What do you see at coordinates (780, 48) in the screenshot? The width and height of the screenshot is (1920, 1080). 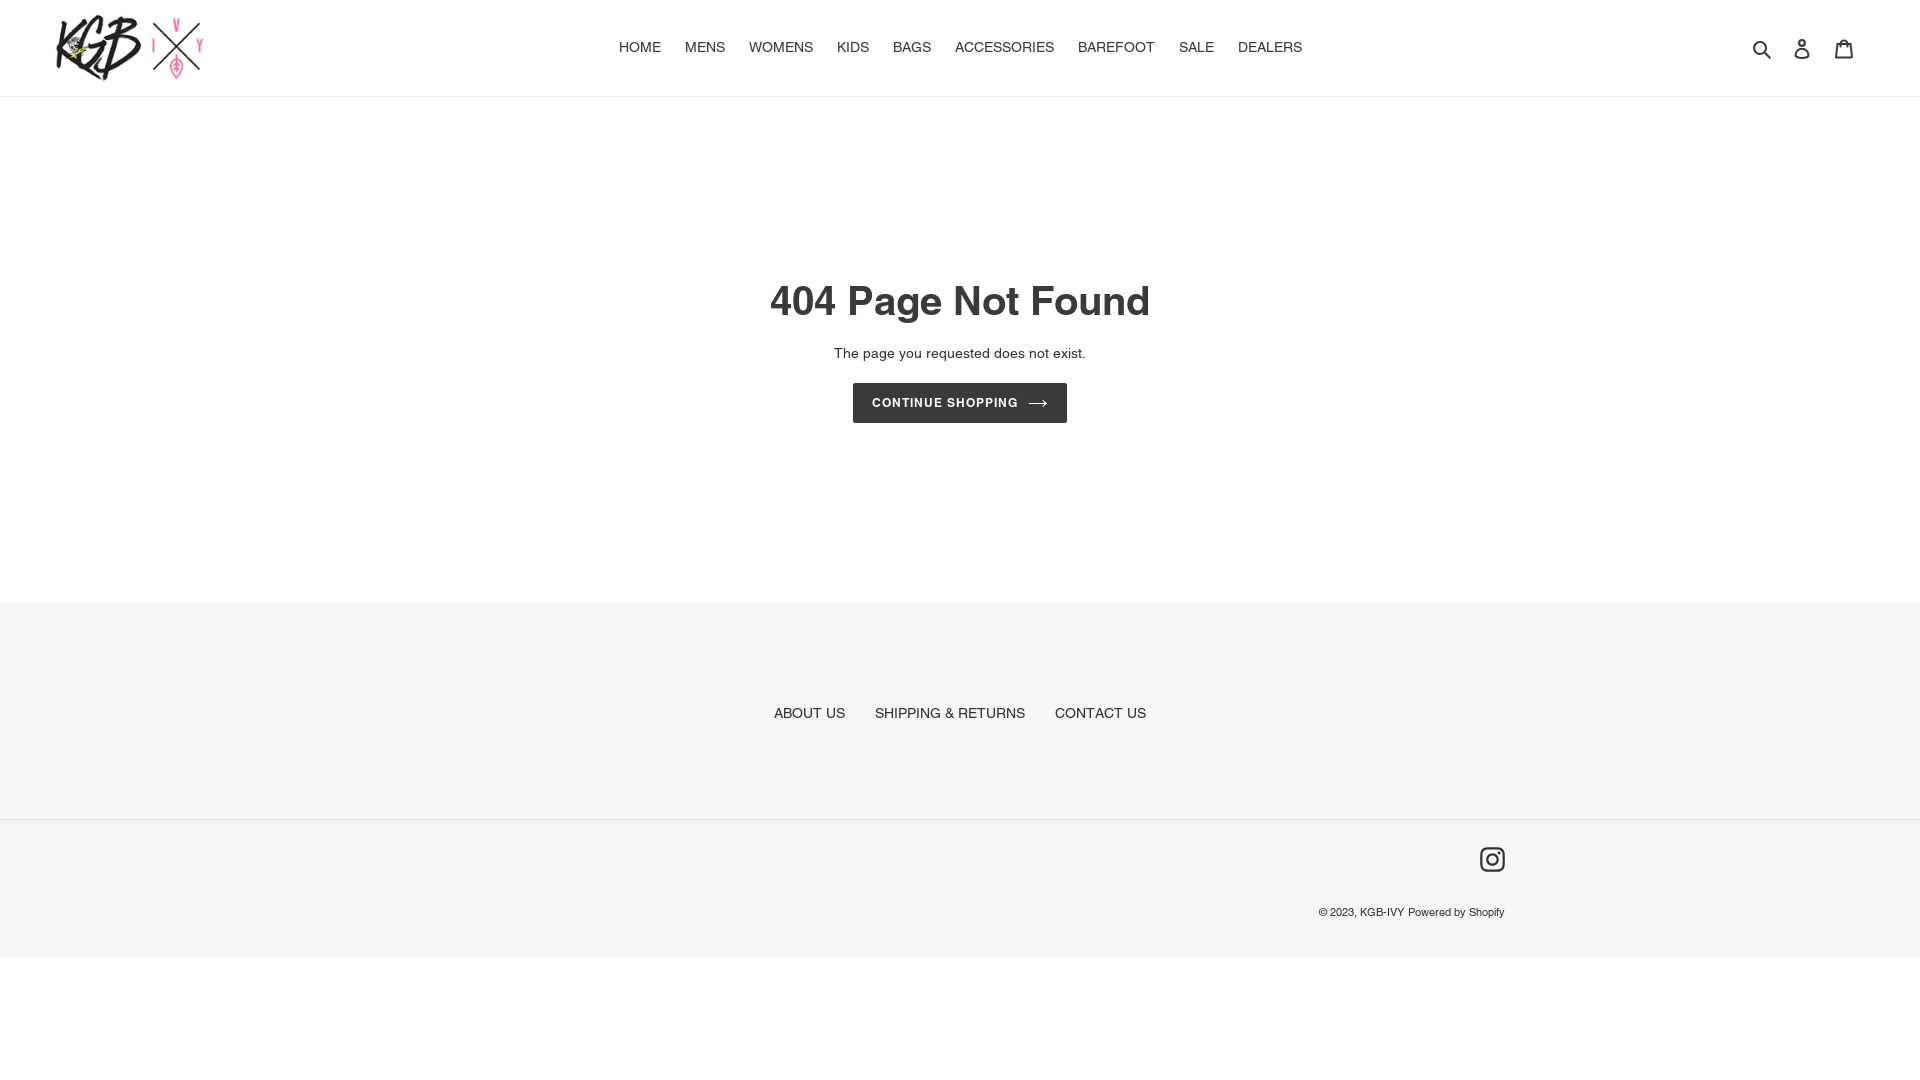 I see `WOMENS` at bounding box center [780, 48].